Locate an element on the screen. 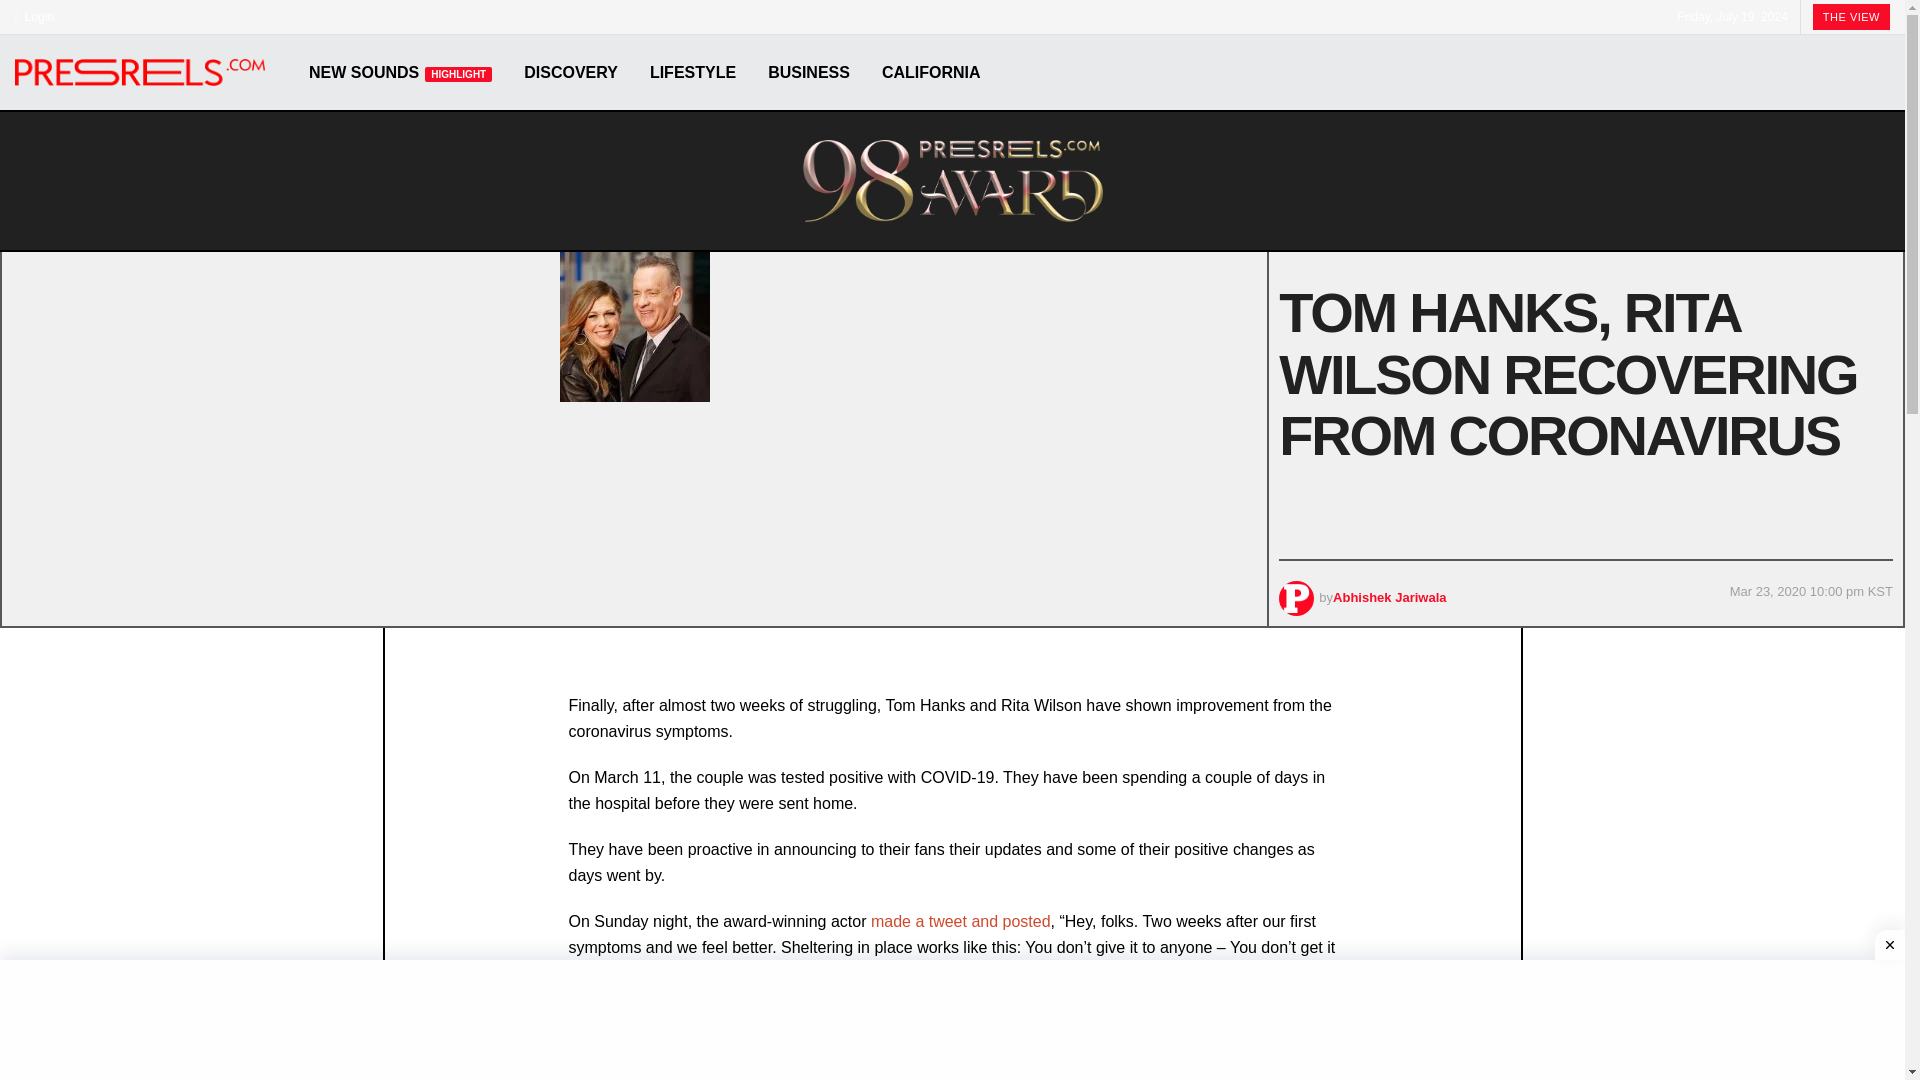  Login is located at coordinates (34, 16).